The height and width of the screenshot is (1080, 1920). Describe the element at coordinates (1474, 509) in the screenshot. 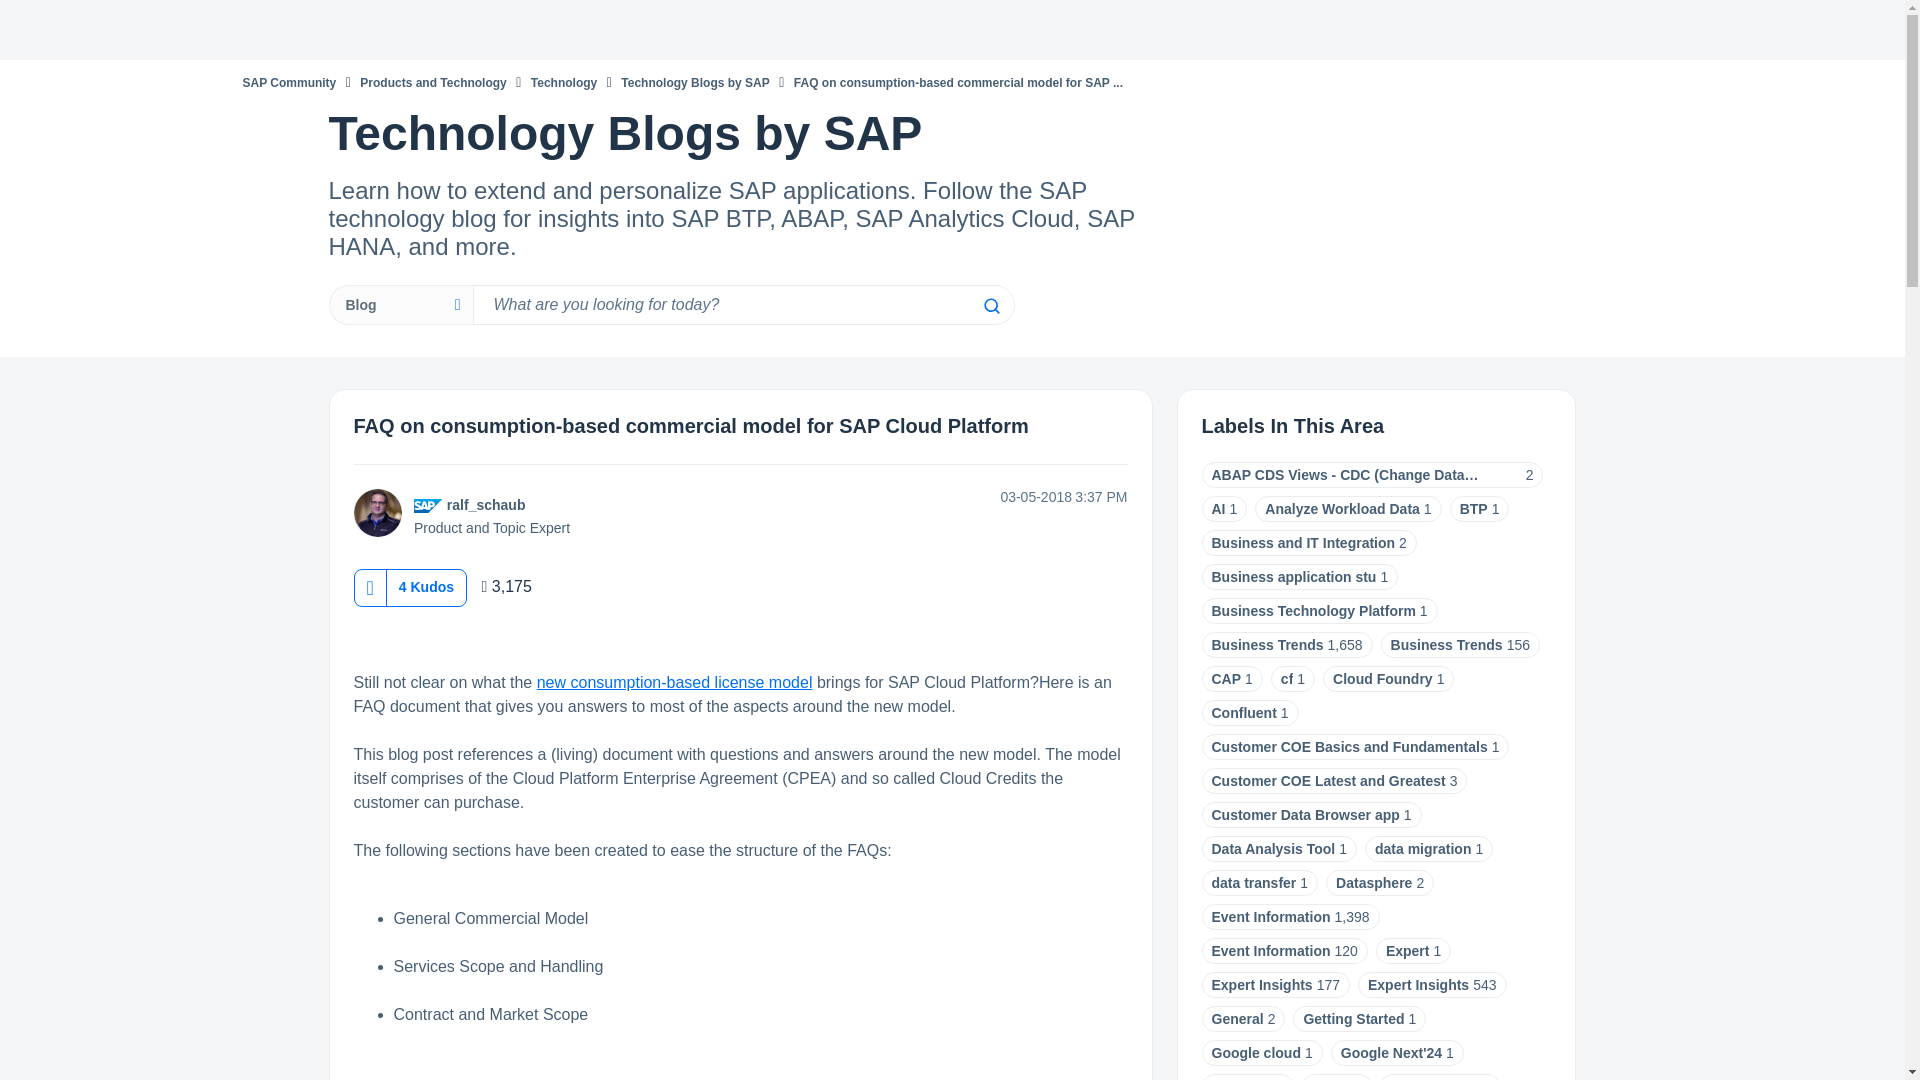

I see `BTP` at that location.